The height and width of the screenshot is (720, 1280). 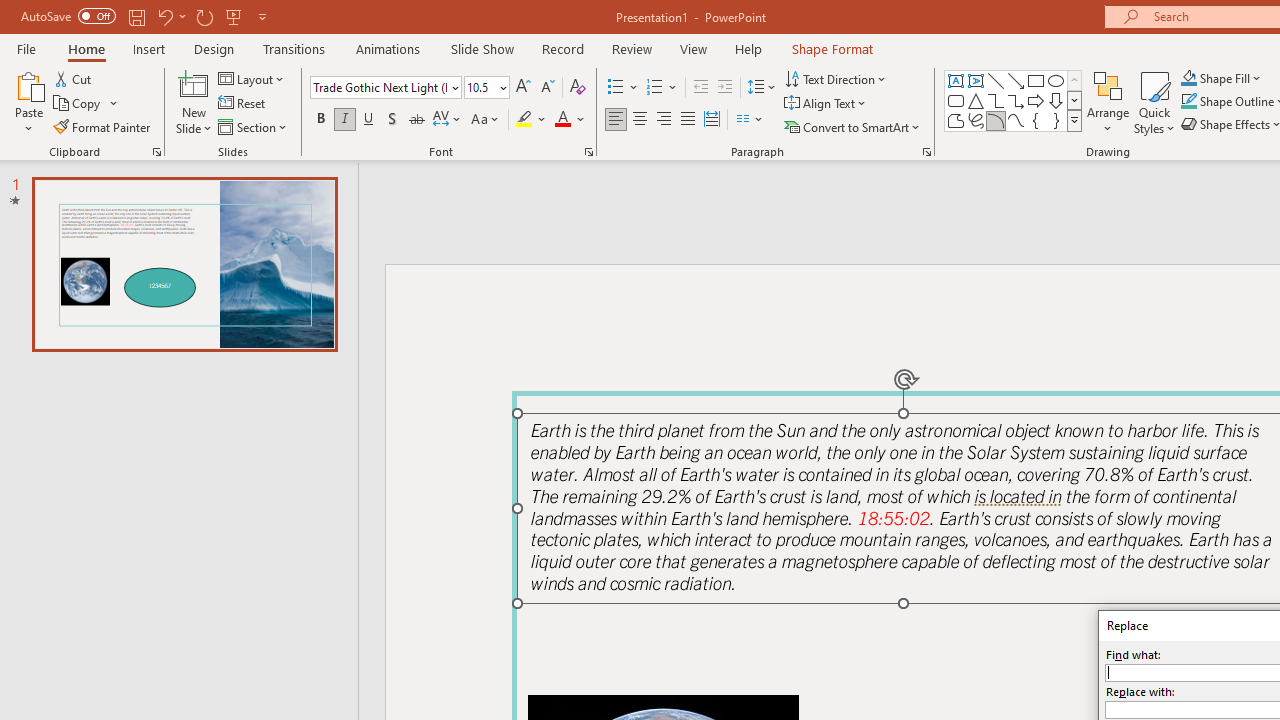 What do you see at coordinates (762, 88) in the screenshot?
I see `Line Spacing` at bounding box center [762, 88].